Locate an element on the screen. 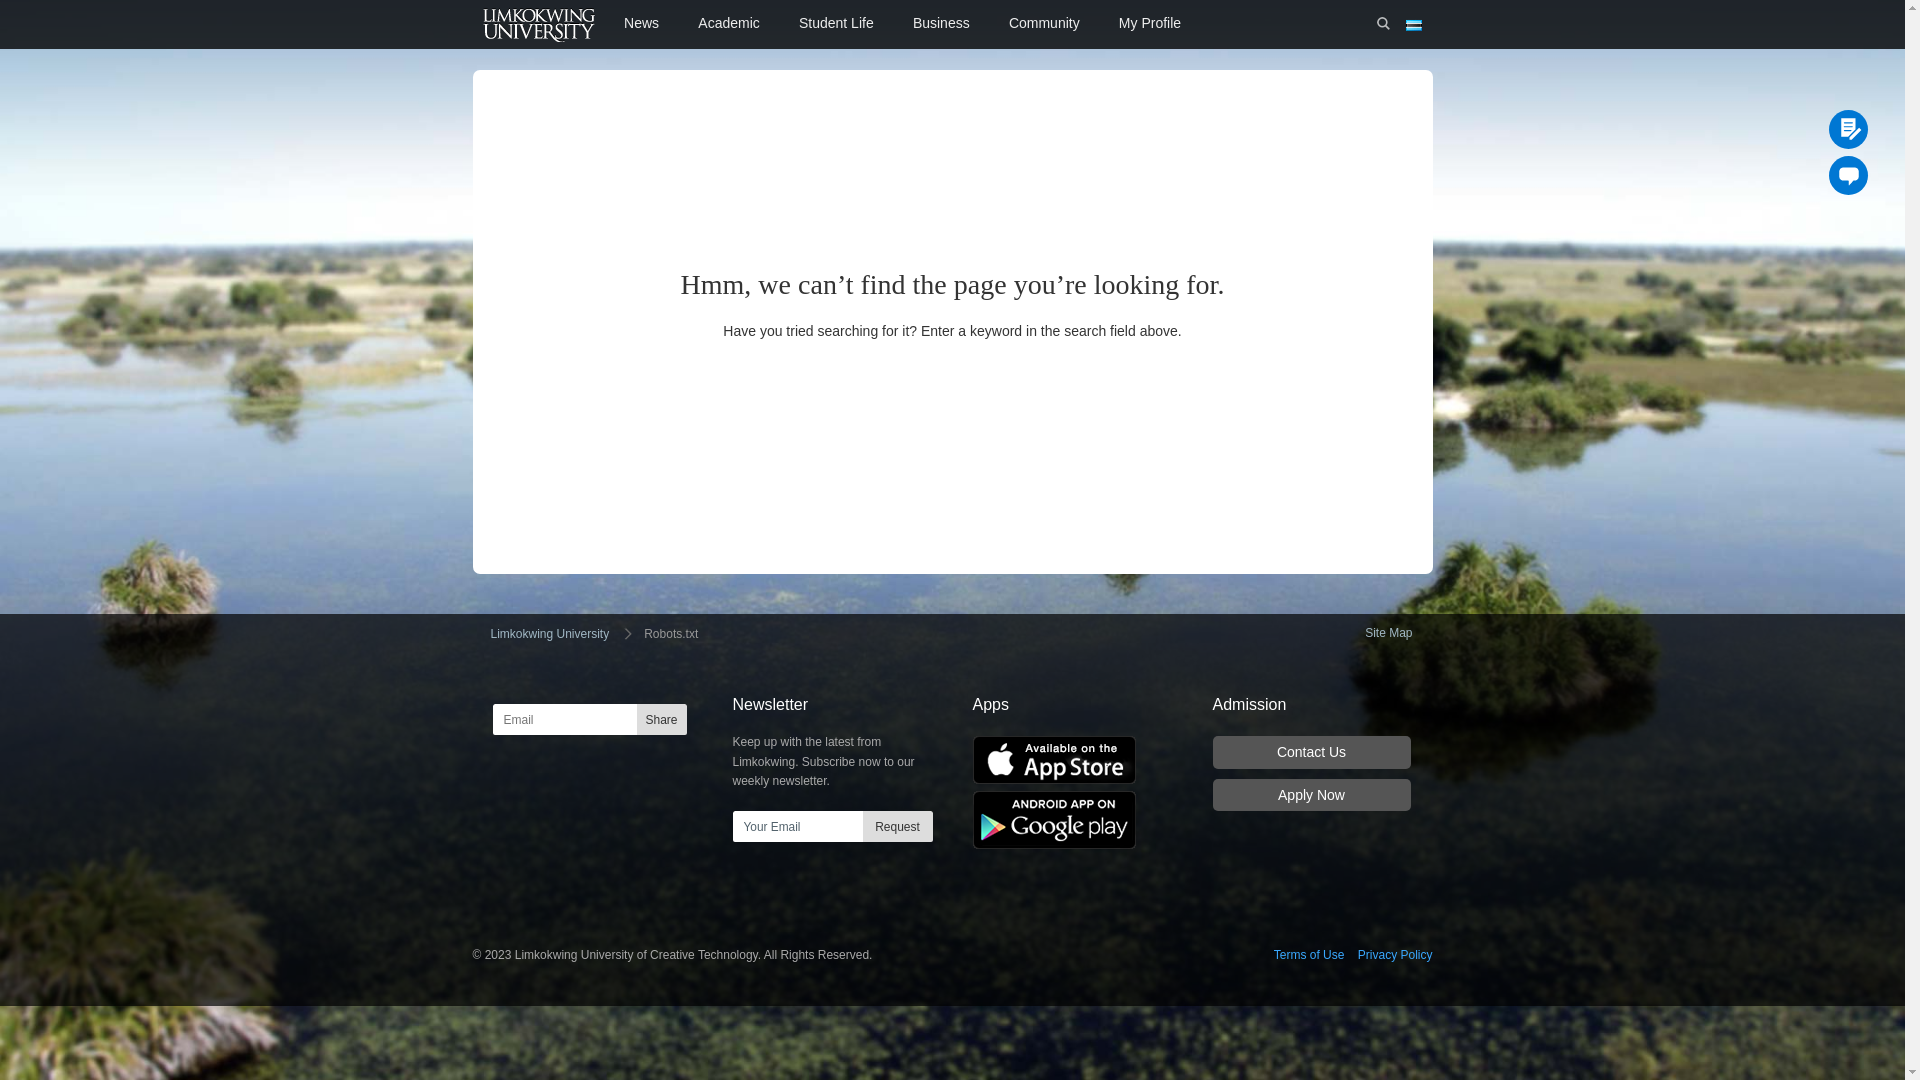 The image size is (1920, 1080). News is located at coordinates (641, 24).